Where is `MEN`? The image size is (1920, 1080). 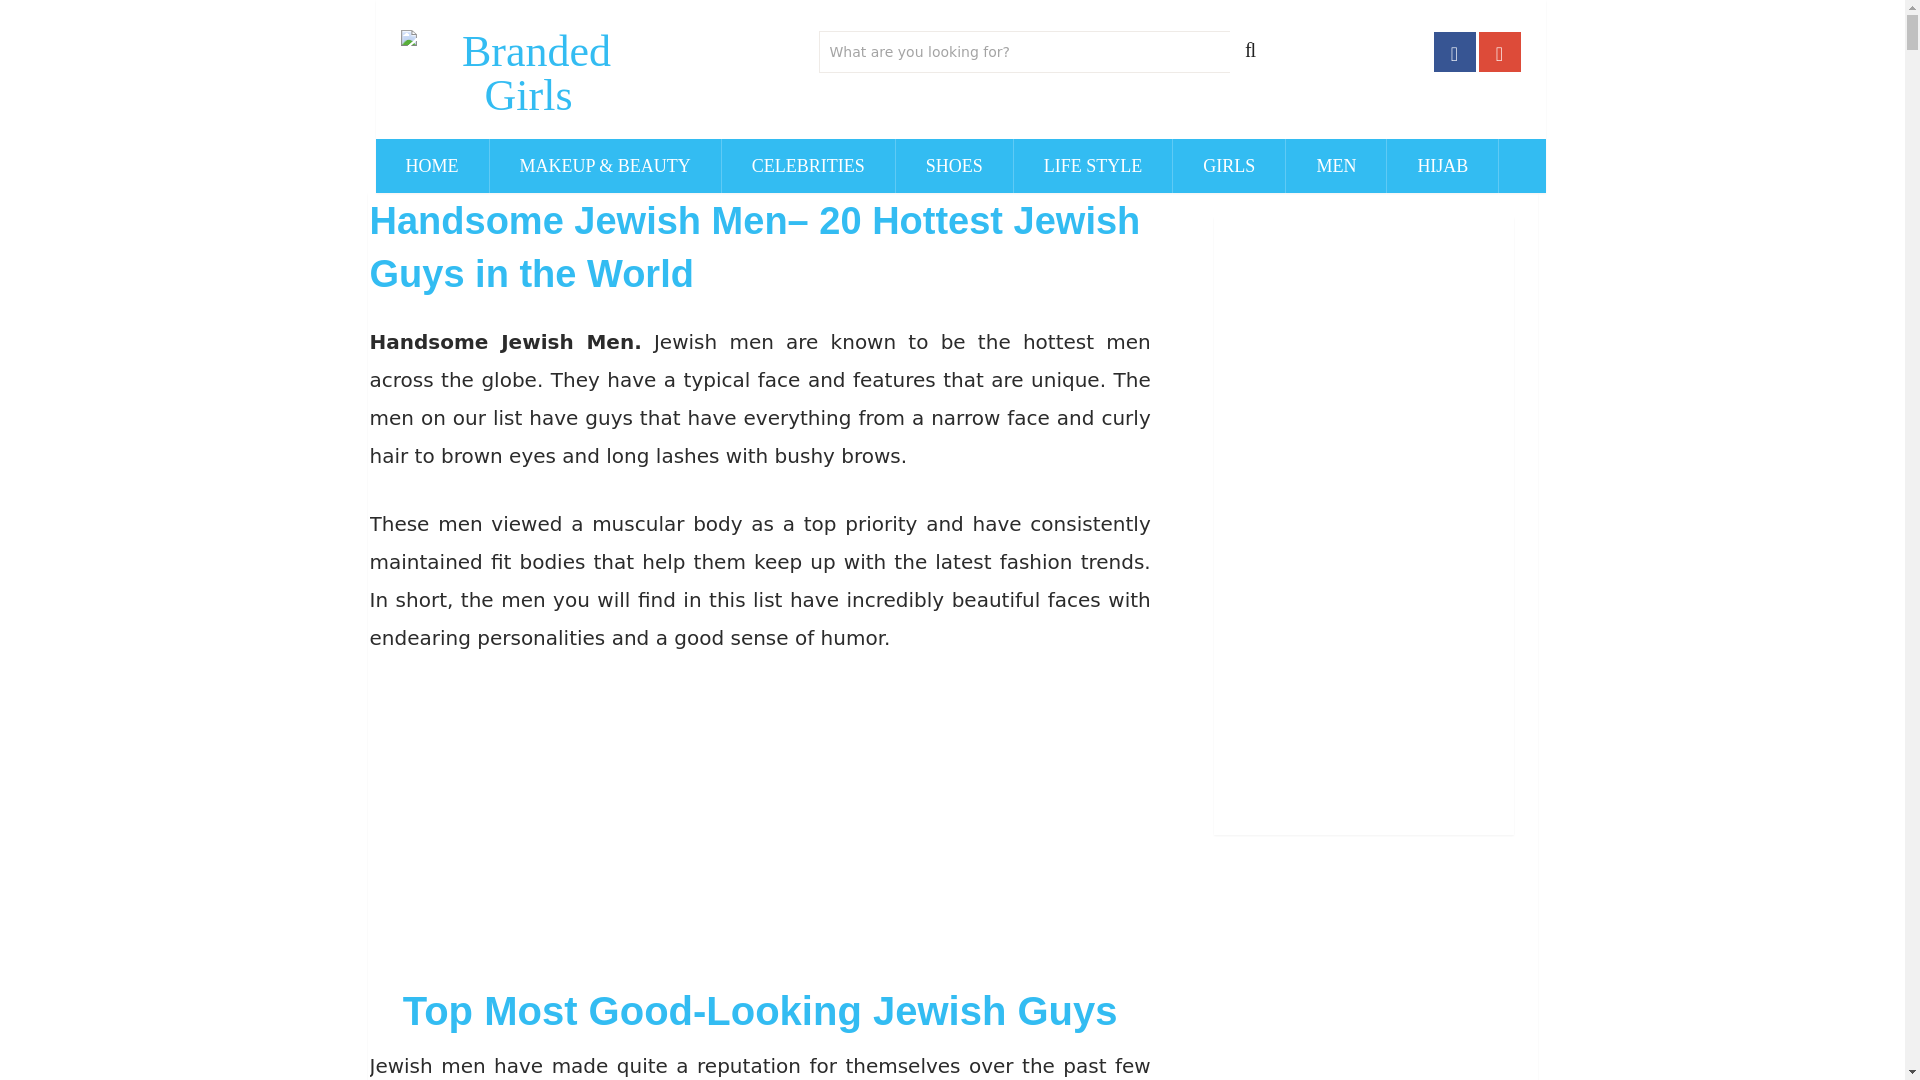 MEN is located at coordinates (1336, 166).